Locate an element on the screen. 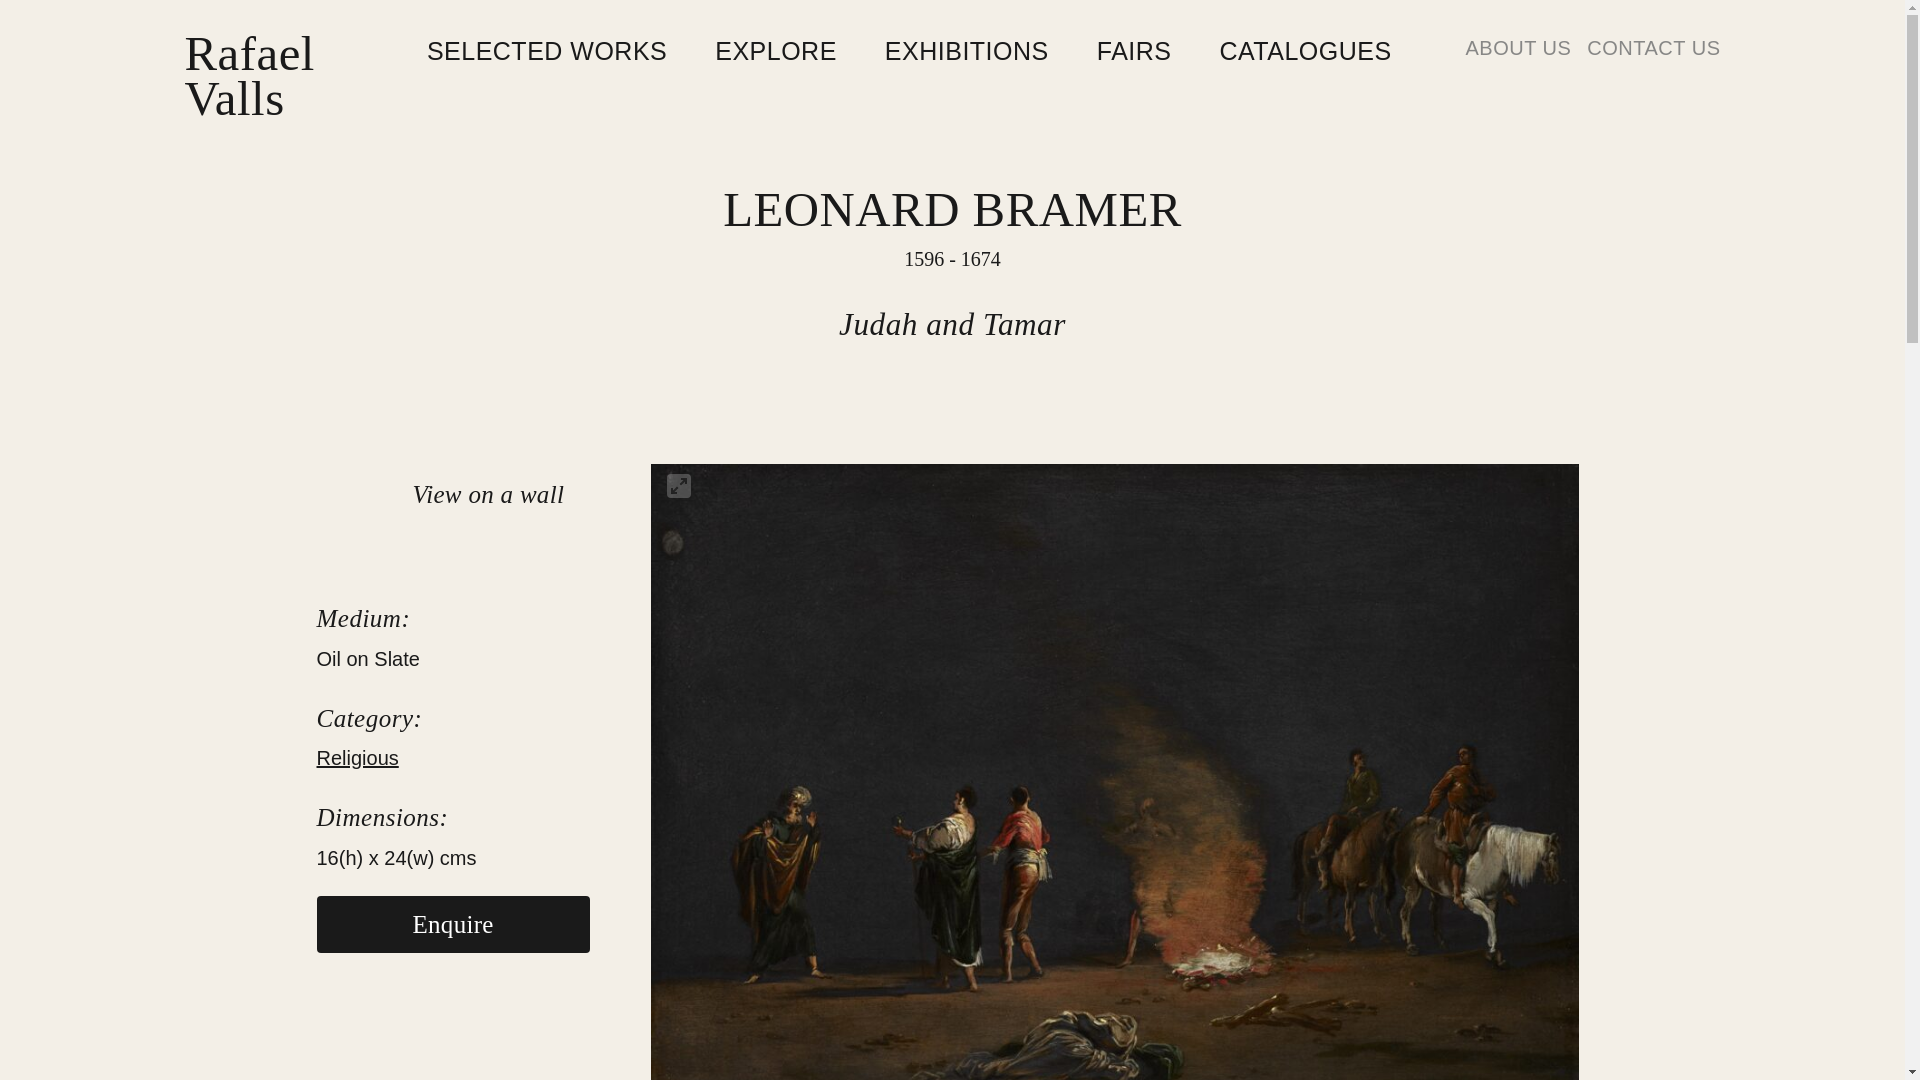 This screenshot has width=1920, height=1080. FAIRS is located at coordinates (678, 486).